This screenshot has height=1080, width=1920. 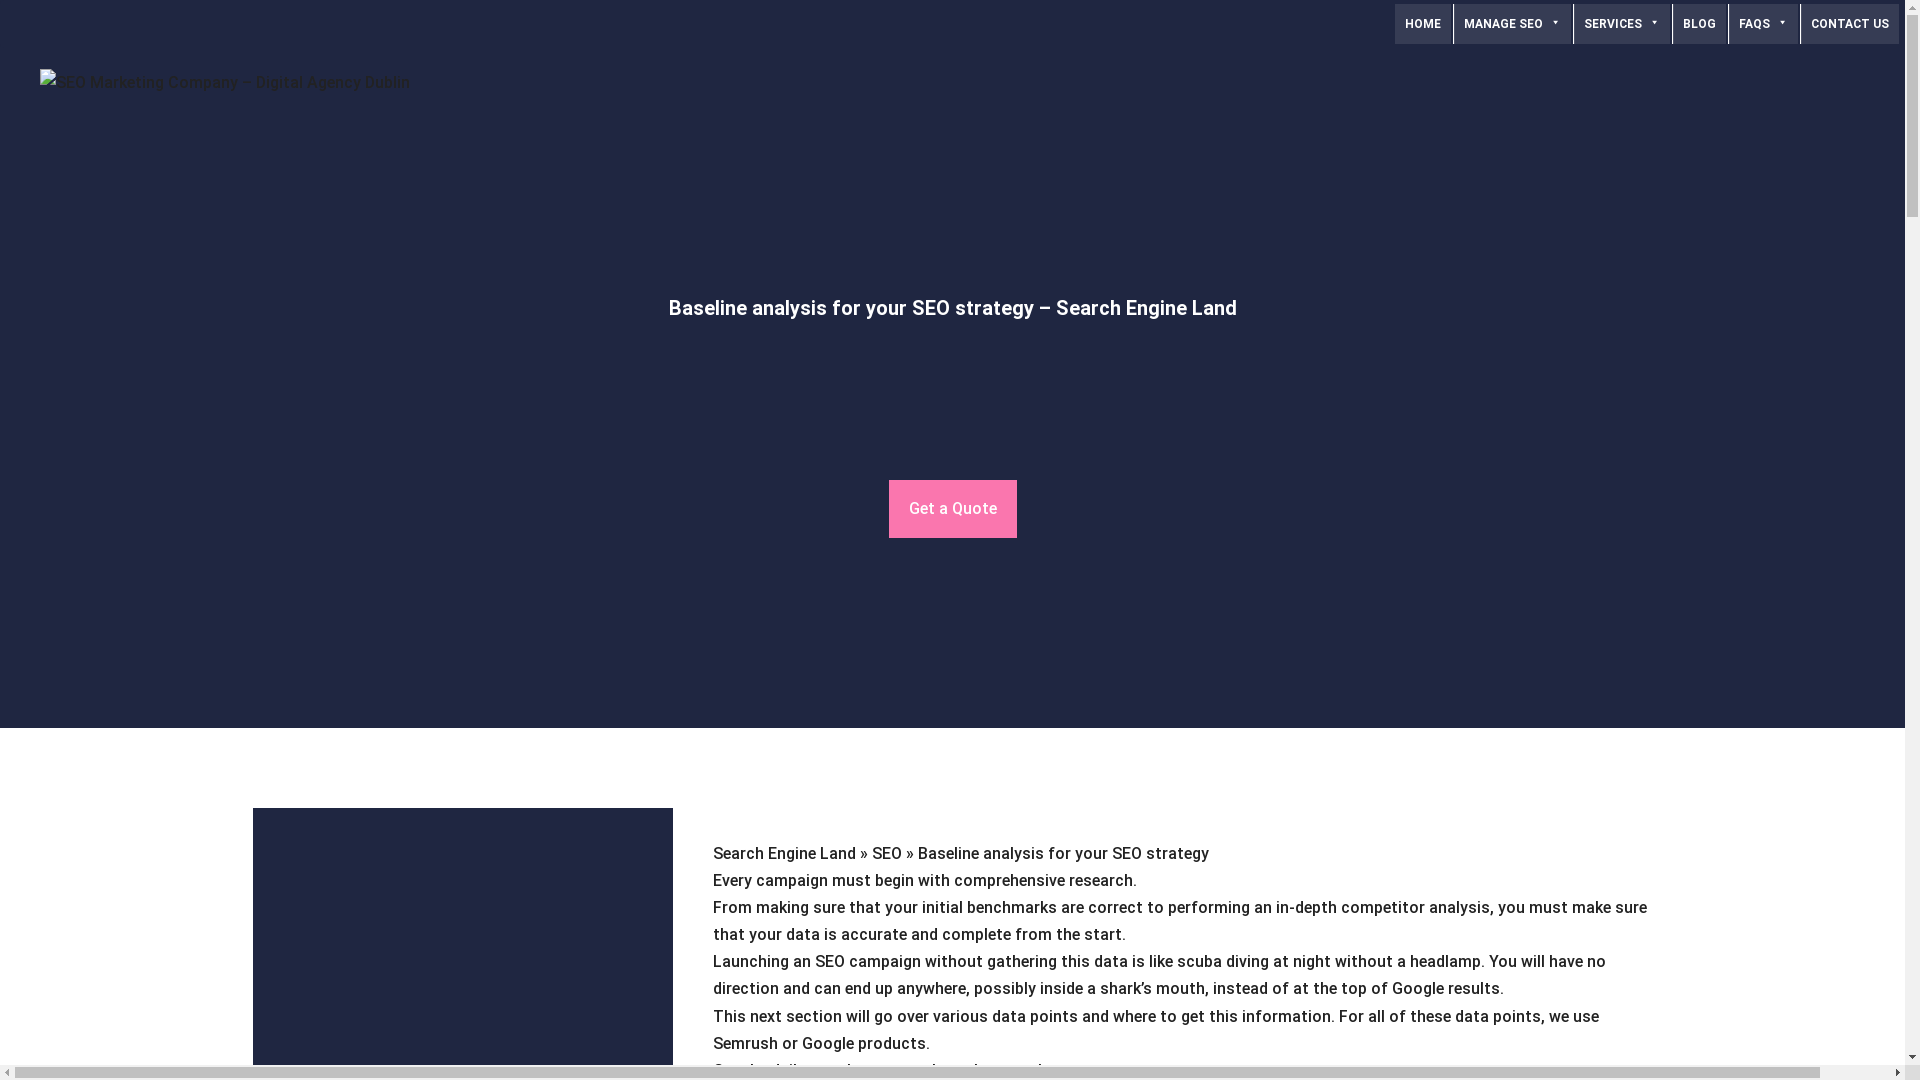 What do you see at coordinates (1423, 24) in the screenshot?
I see `SEO Agency Dublin` at bounding box center [1423, 24].